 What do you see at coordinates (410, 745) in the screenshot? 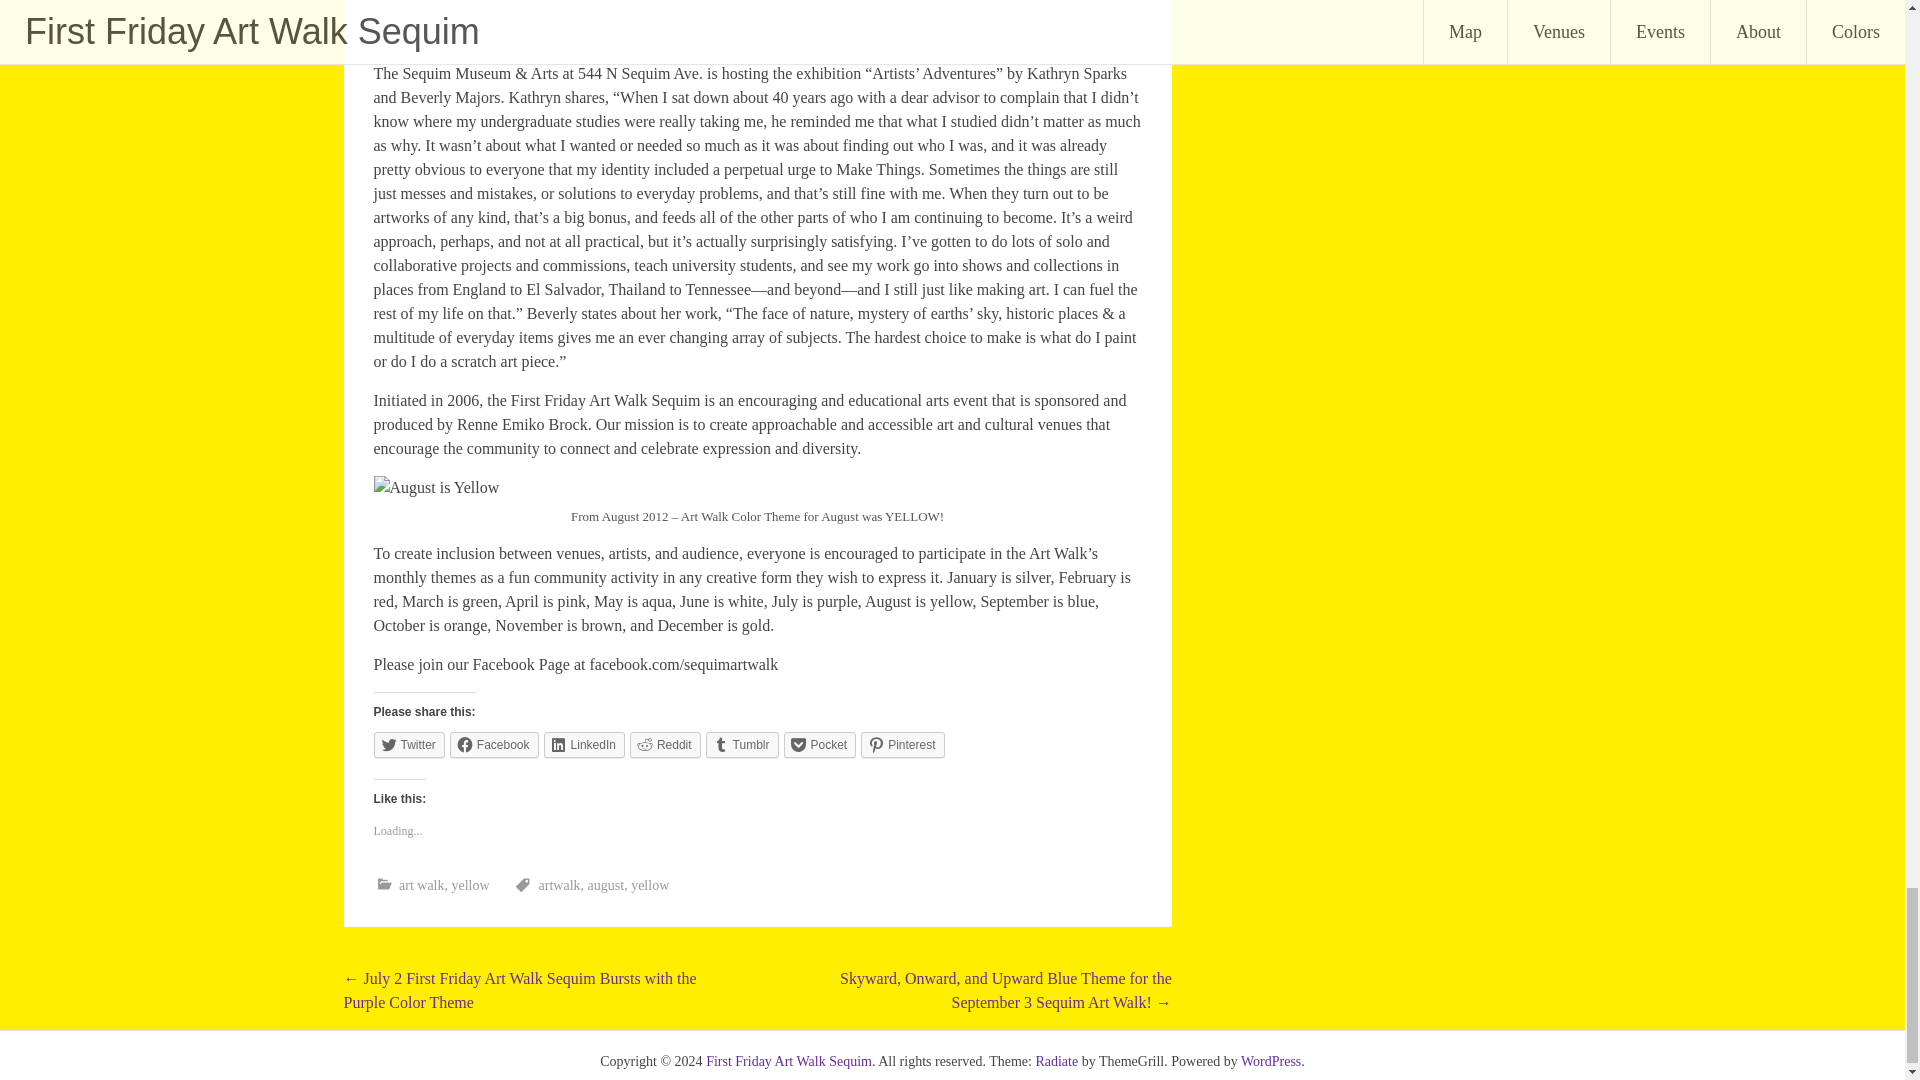
I see `Click to share on Twitter` at bounding box center [410, 745].